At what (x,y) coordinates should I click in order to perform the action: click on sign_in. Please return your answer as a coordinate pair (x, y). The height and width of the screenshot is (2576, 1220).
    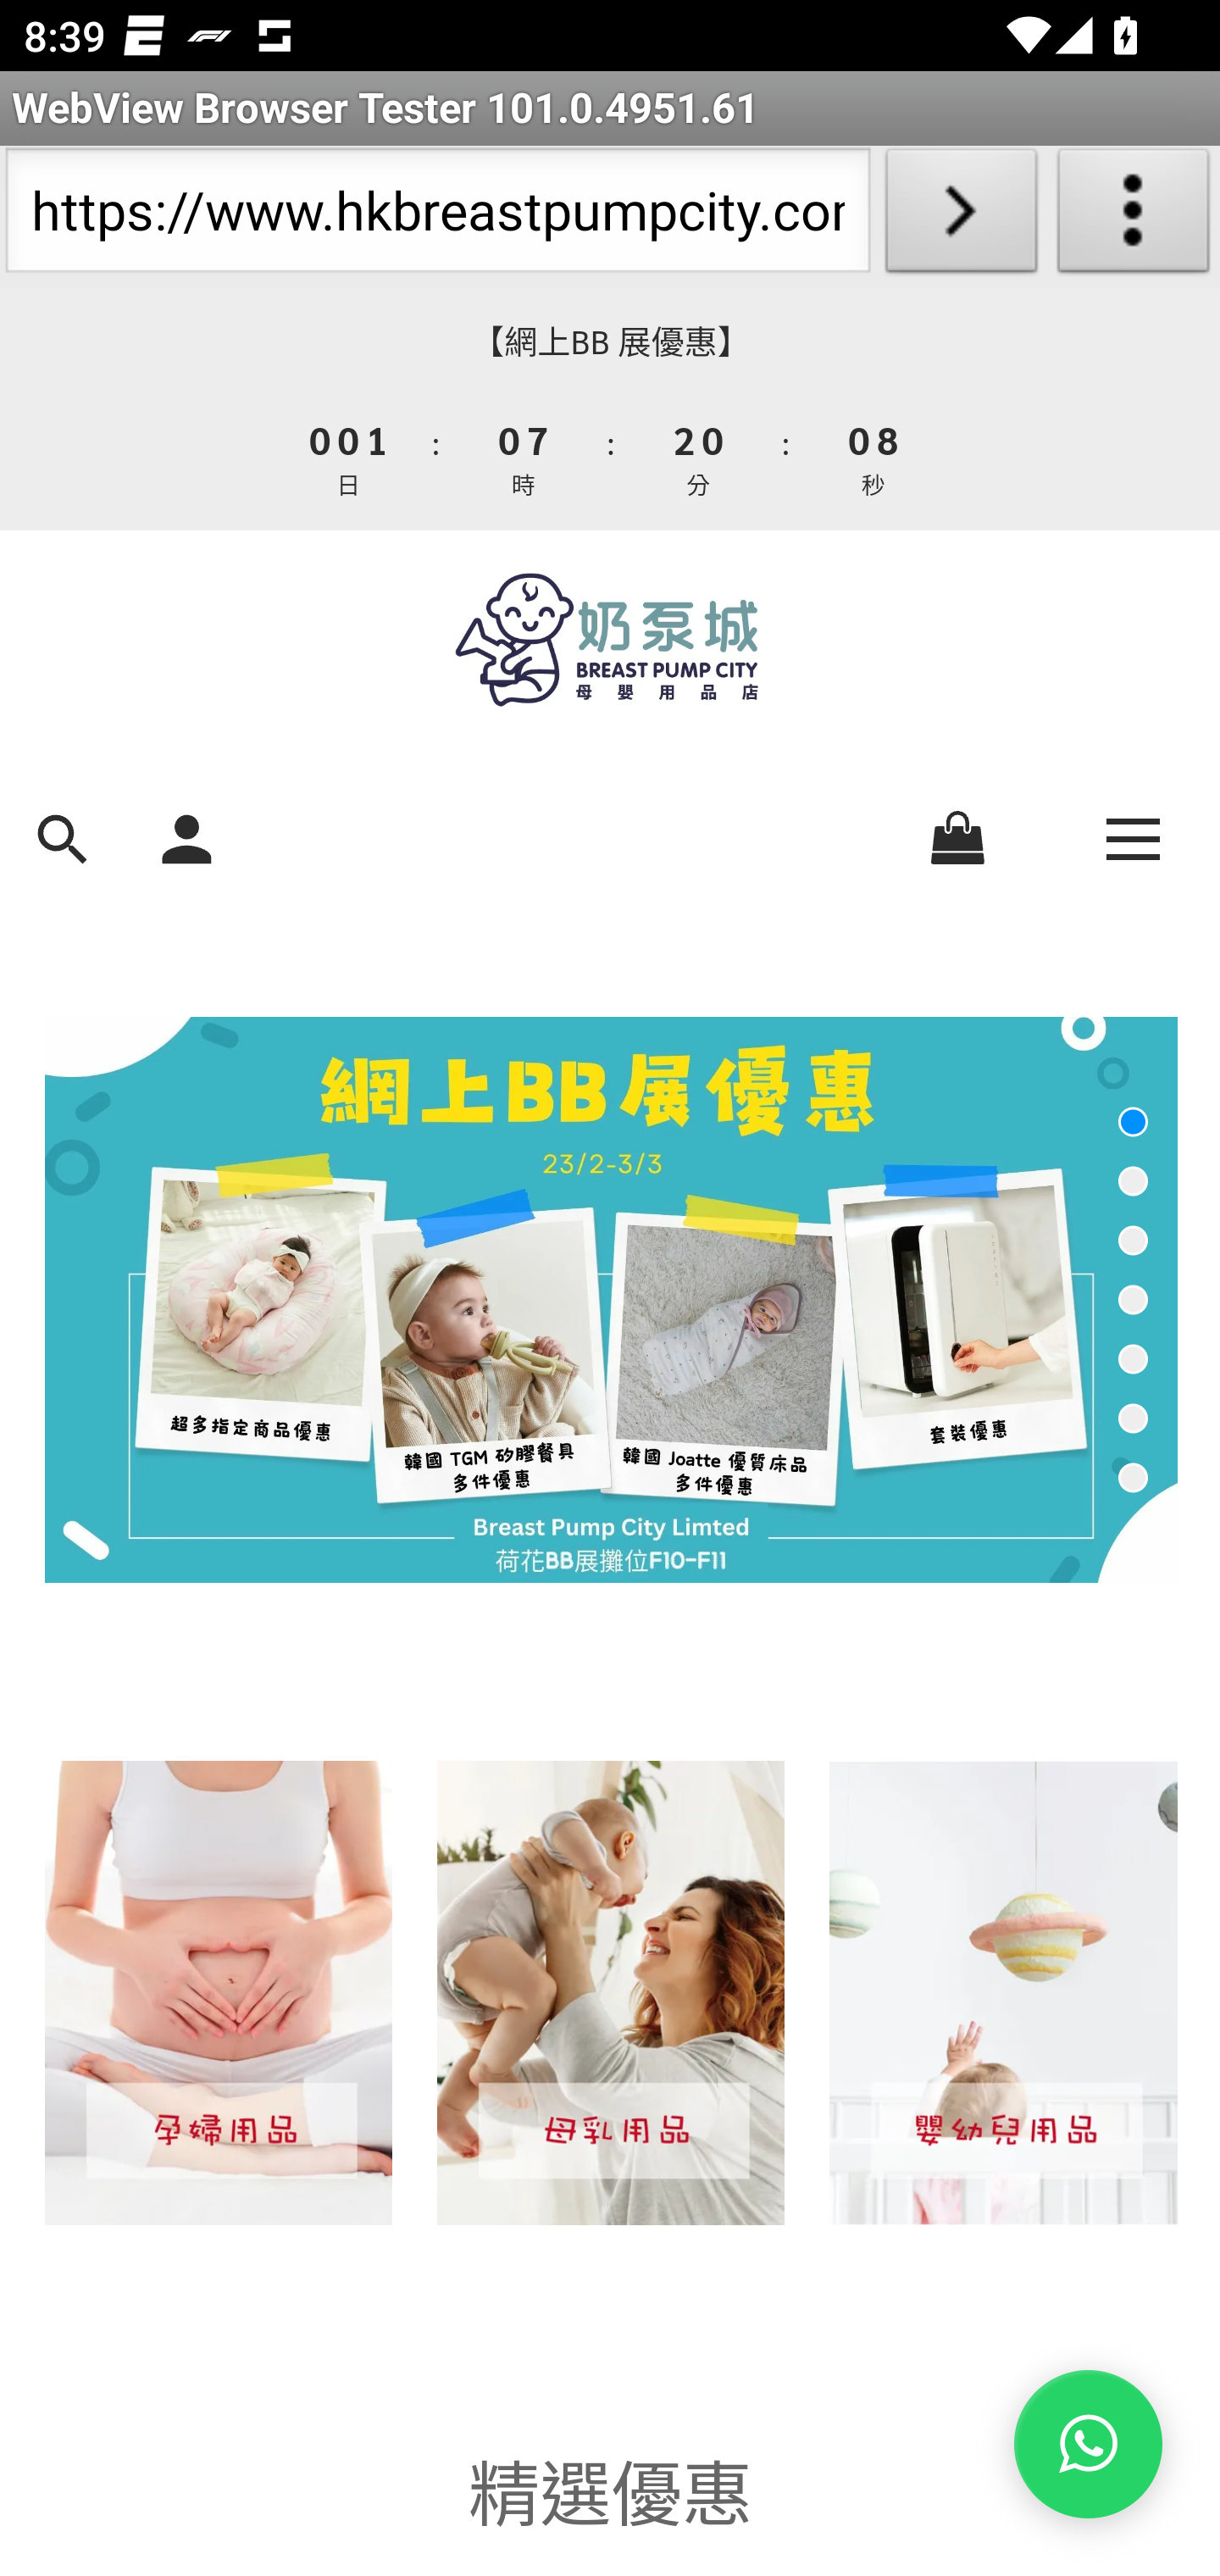
    Looking at the image, I should click on (186, 836).